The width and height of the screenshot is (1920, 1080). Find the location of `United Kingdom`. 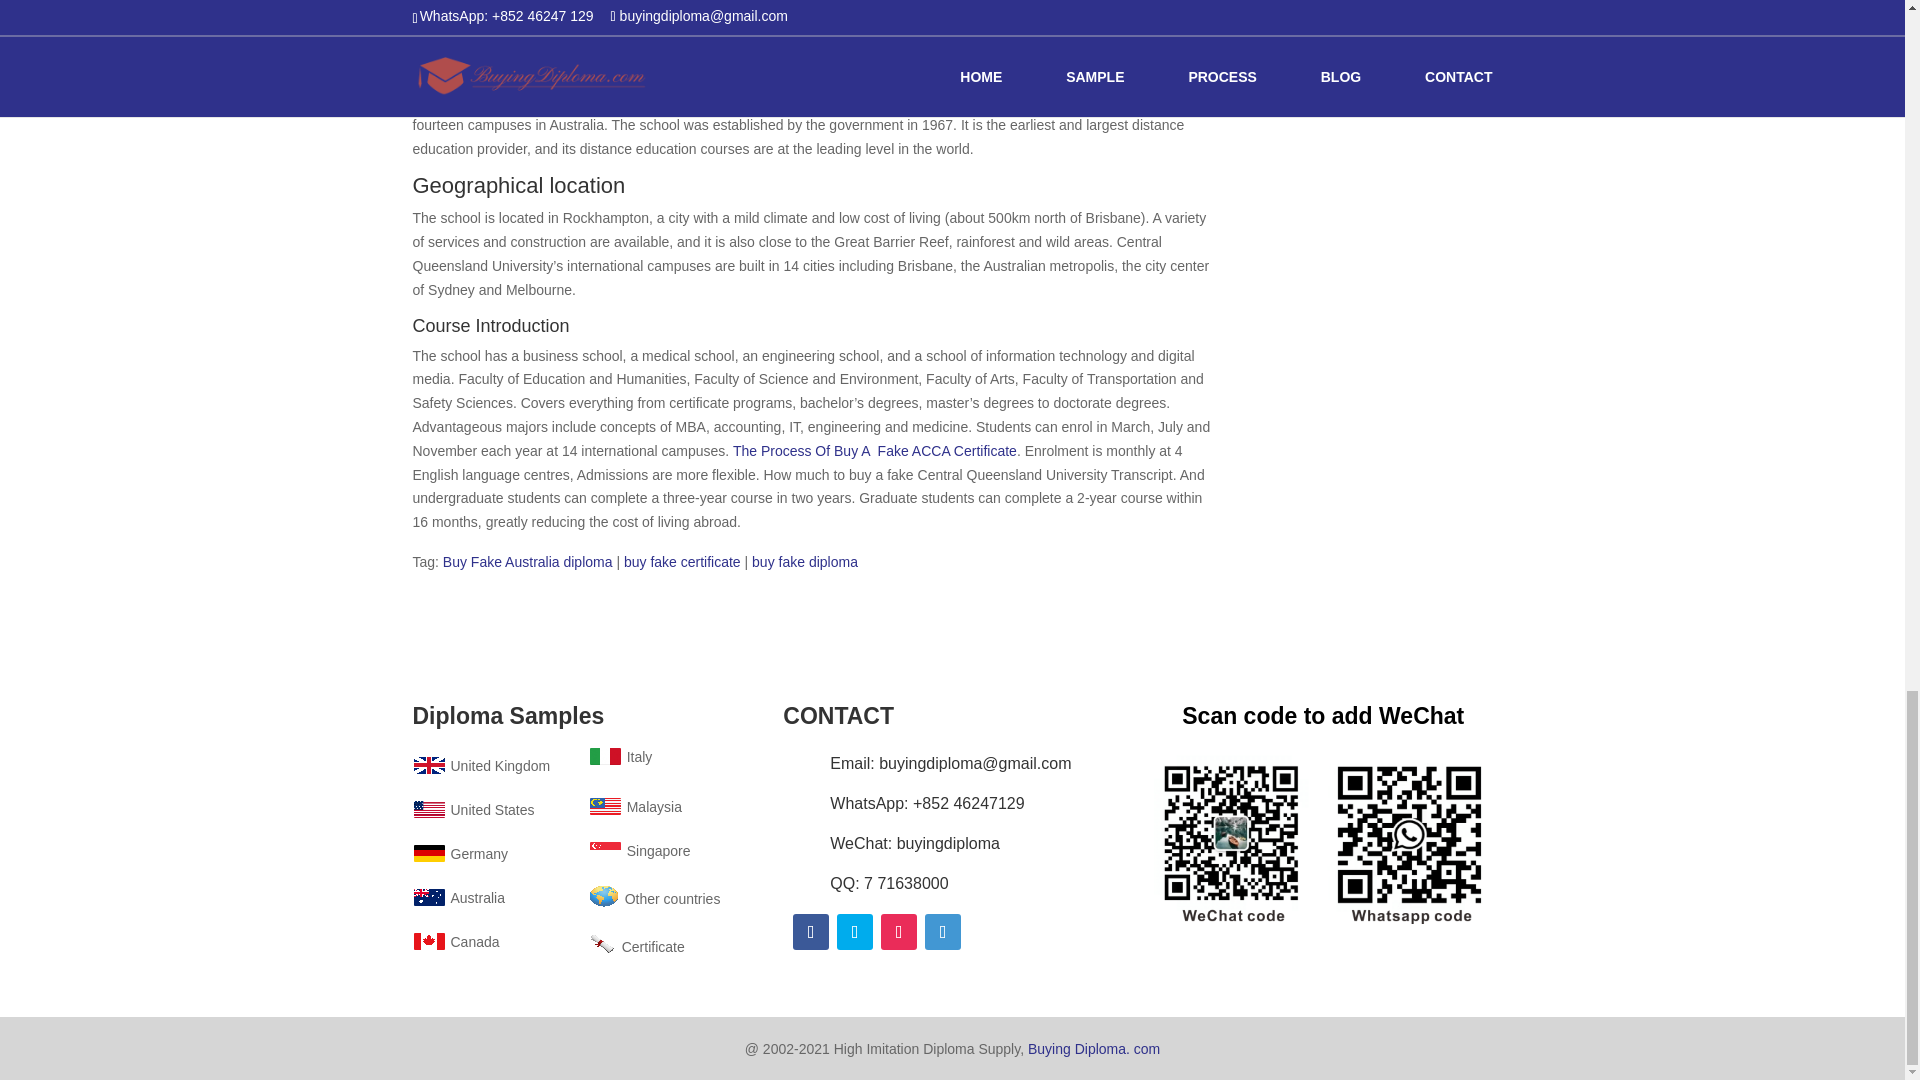

United Kingdom is located at coordinates (480, 766).